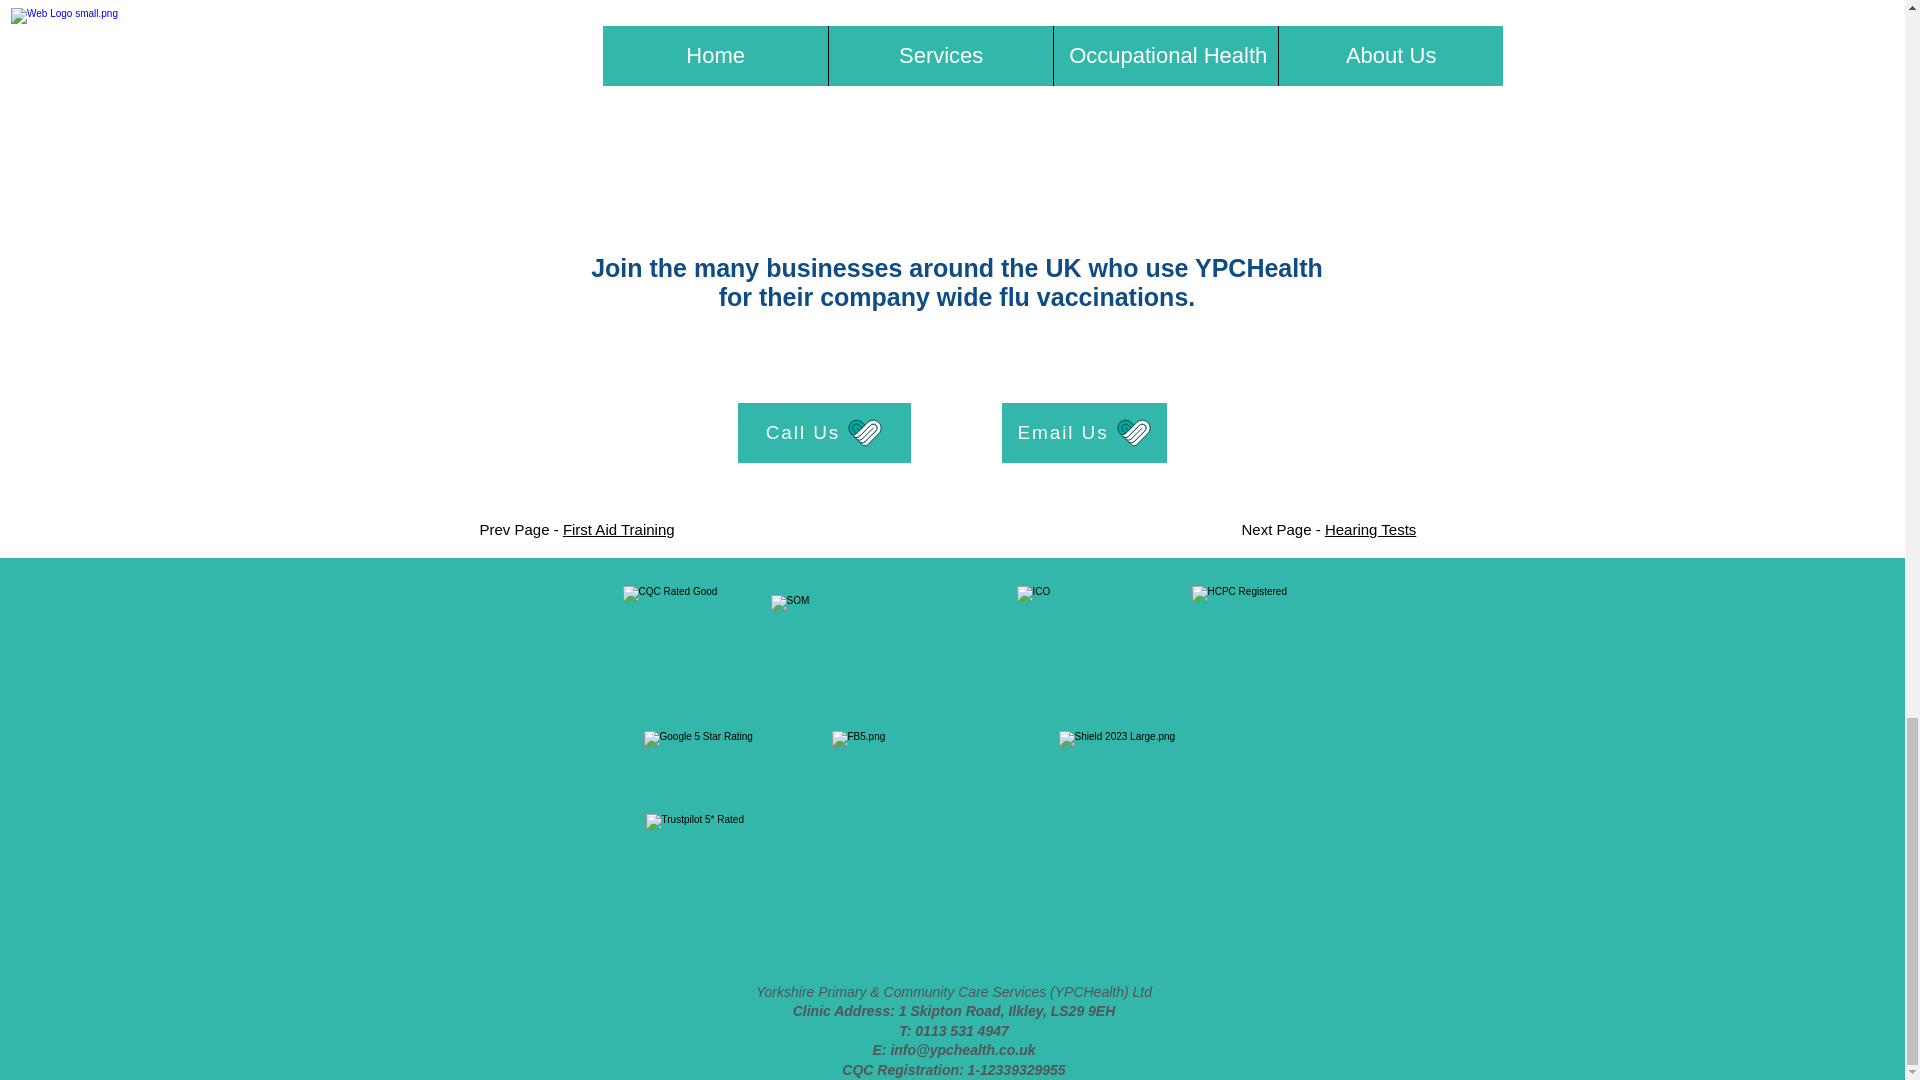 This screenshot has width=1920, height=1080. What do you see at coordinates (682, 644) in the screenshot?
I see `CQC Inspected and rated Good` at bounding box center [682, 644].